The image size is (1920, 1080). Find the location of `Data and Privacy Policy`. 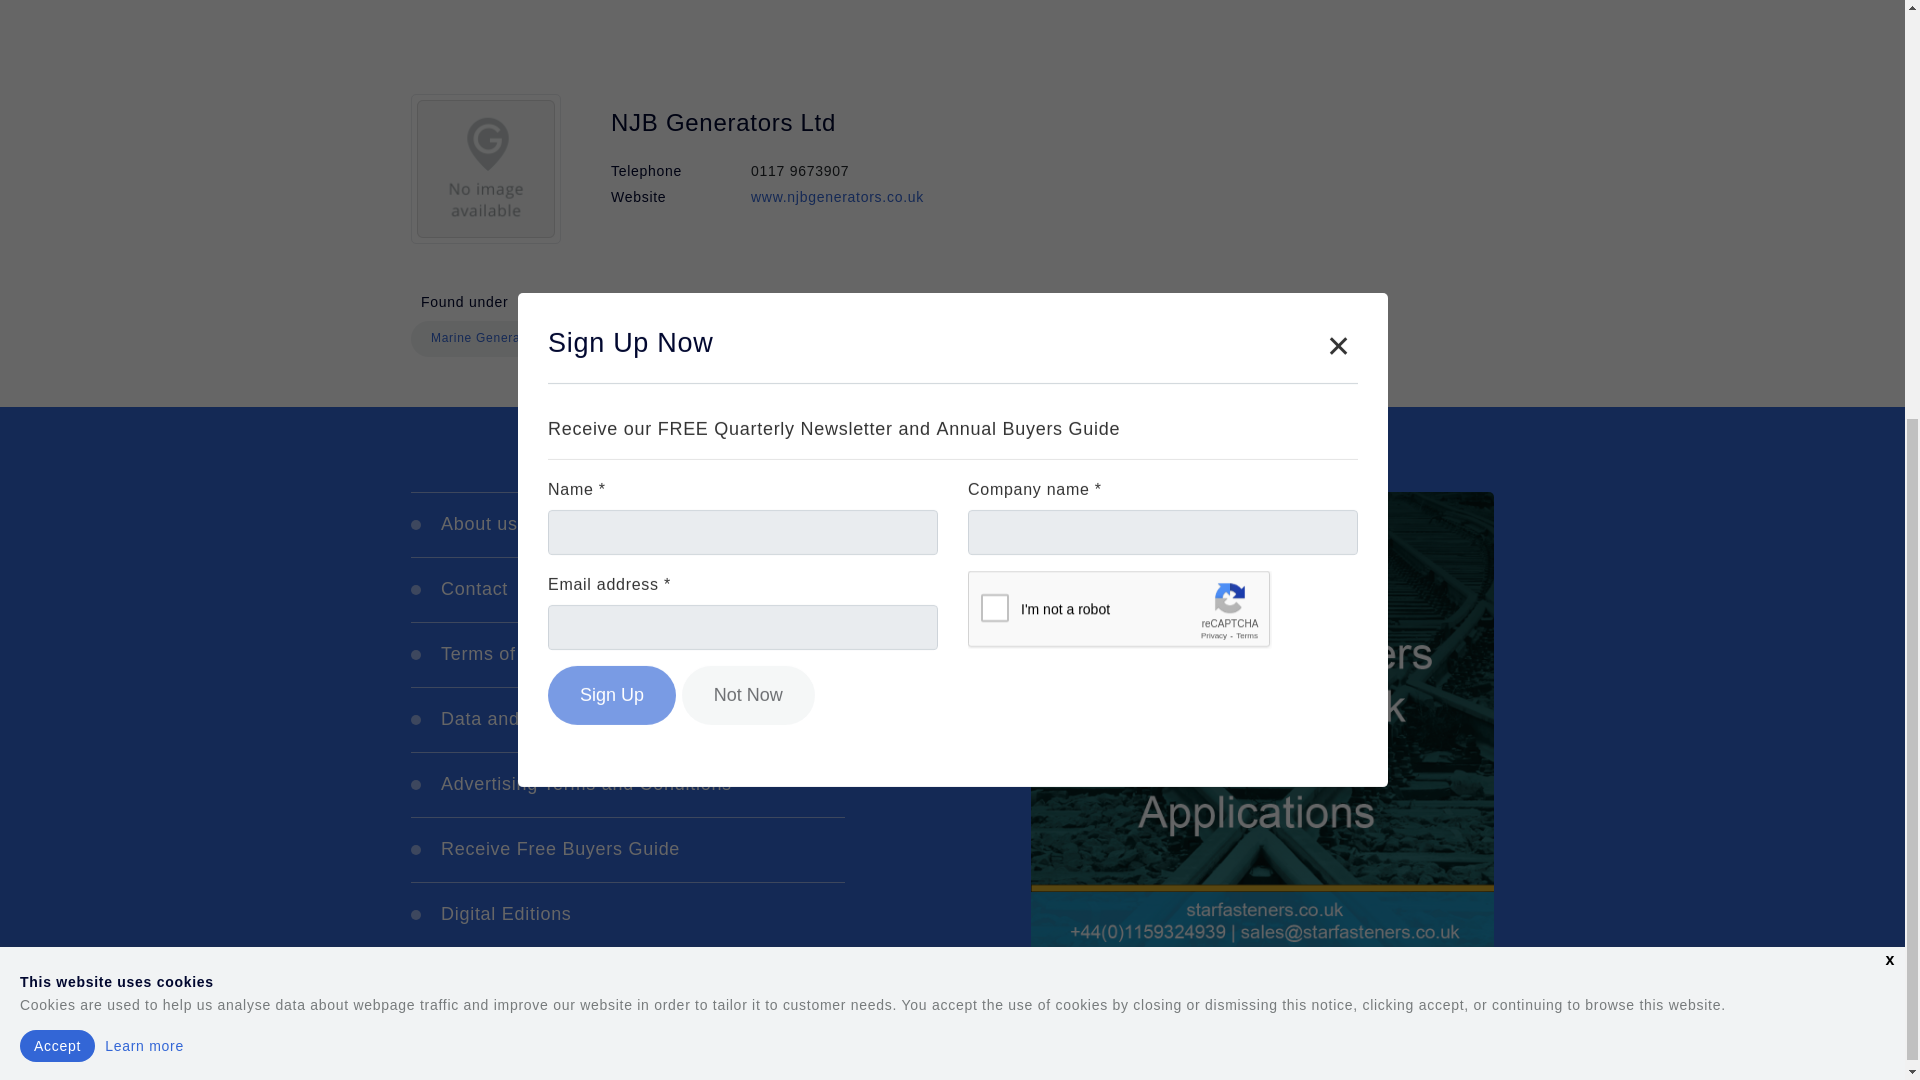

Data and Privacy Policy is located at coordinates (627, 718).